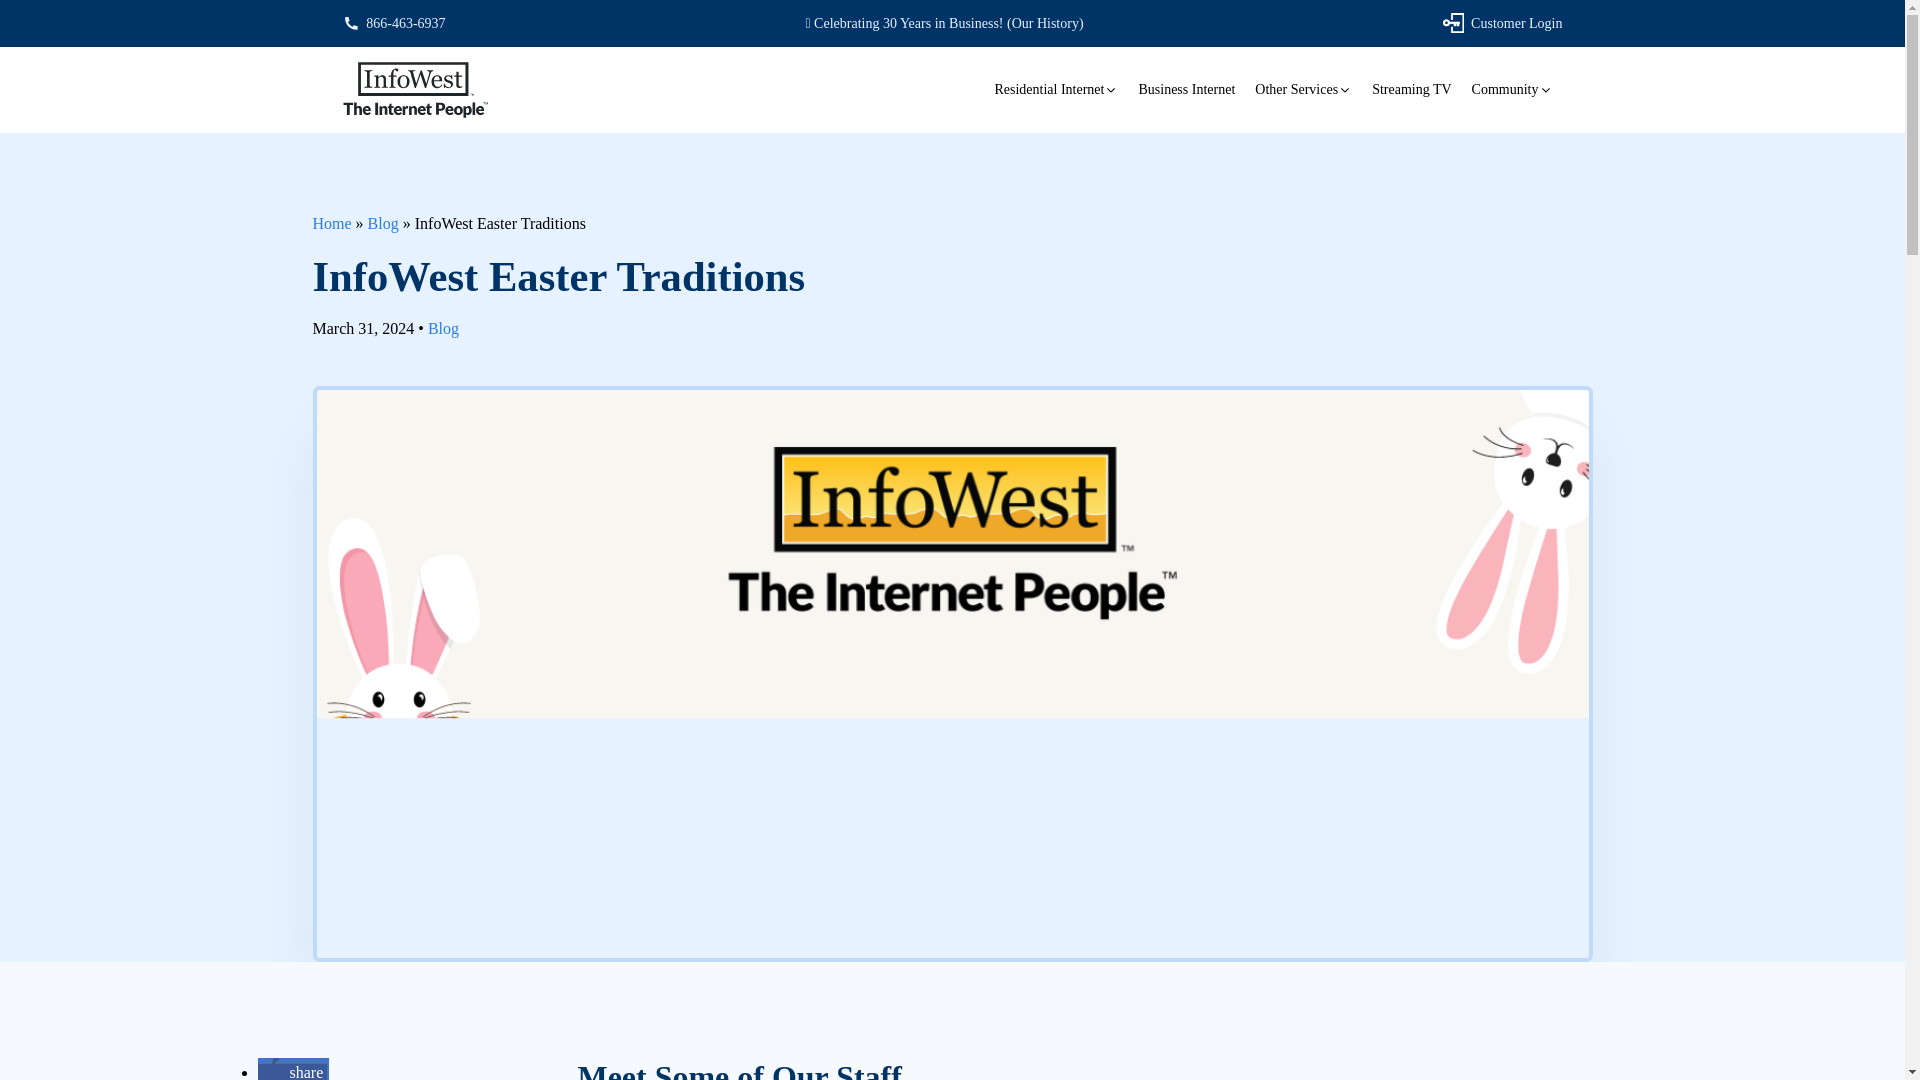 The height and width of the screenshot is (1080, 1920). What do you see at coordinates (292, 1072) in the screenshot?
I see `share ` at bounding box center [292, 1072].